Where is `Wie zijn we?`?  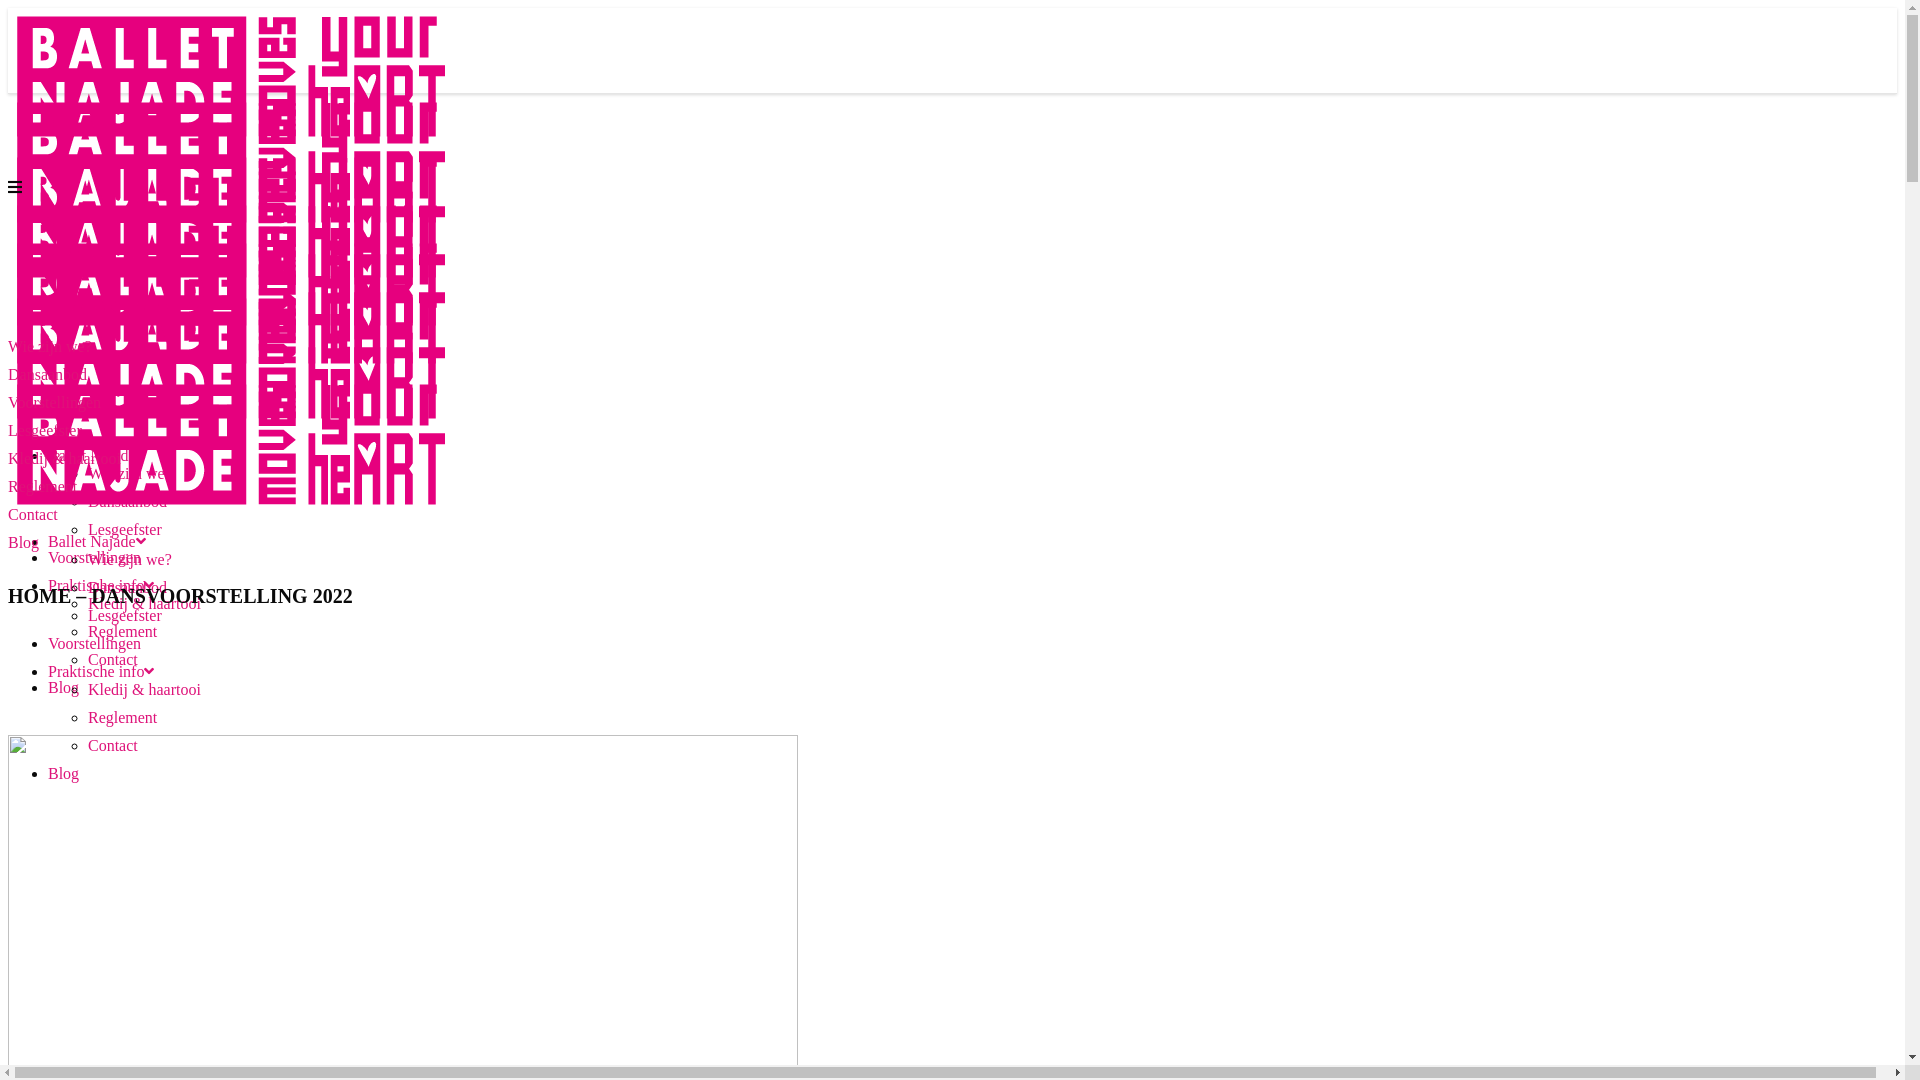
Wie zijn we? is located at coordinates (130, 560).